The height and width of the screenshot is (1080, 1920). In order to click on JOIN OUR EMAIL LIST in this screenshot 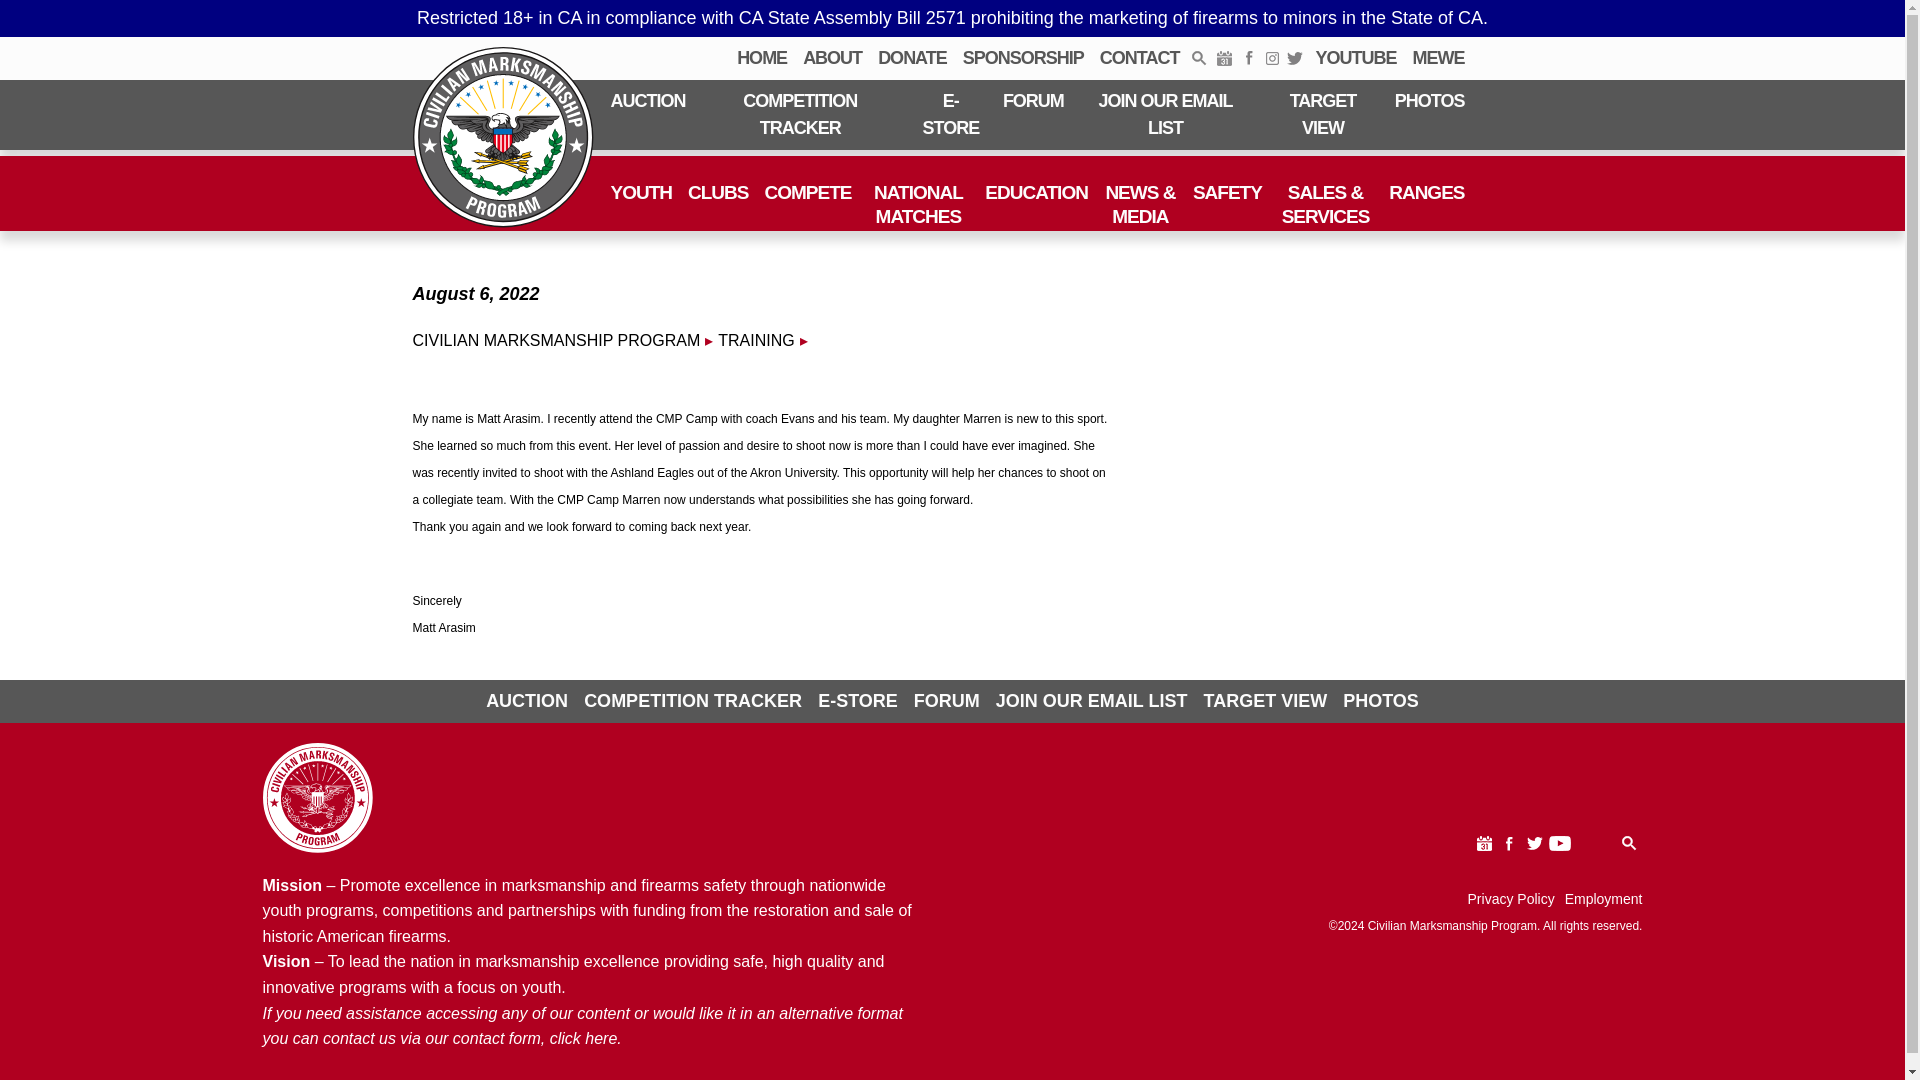, I will do `click(1165, 114)`.